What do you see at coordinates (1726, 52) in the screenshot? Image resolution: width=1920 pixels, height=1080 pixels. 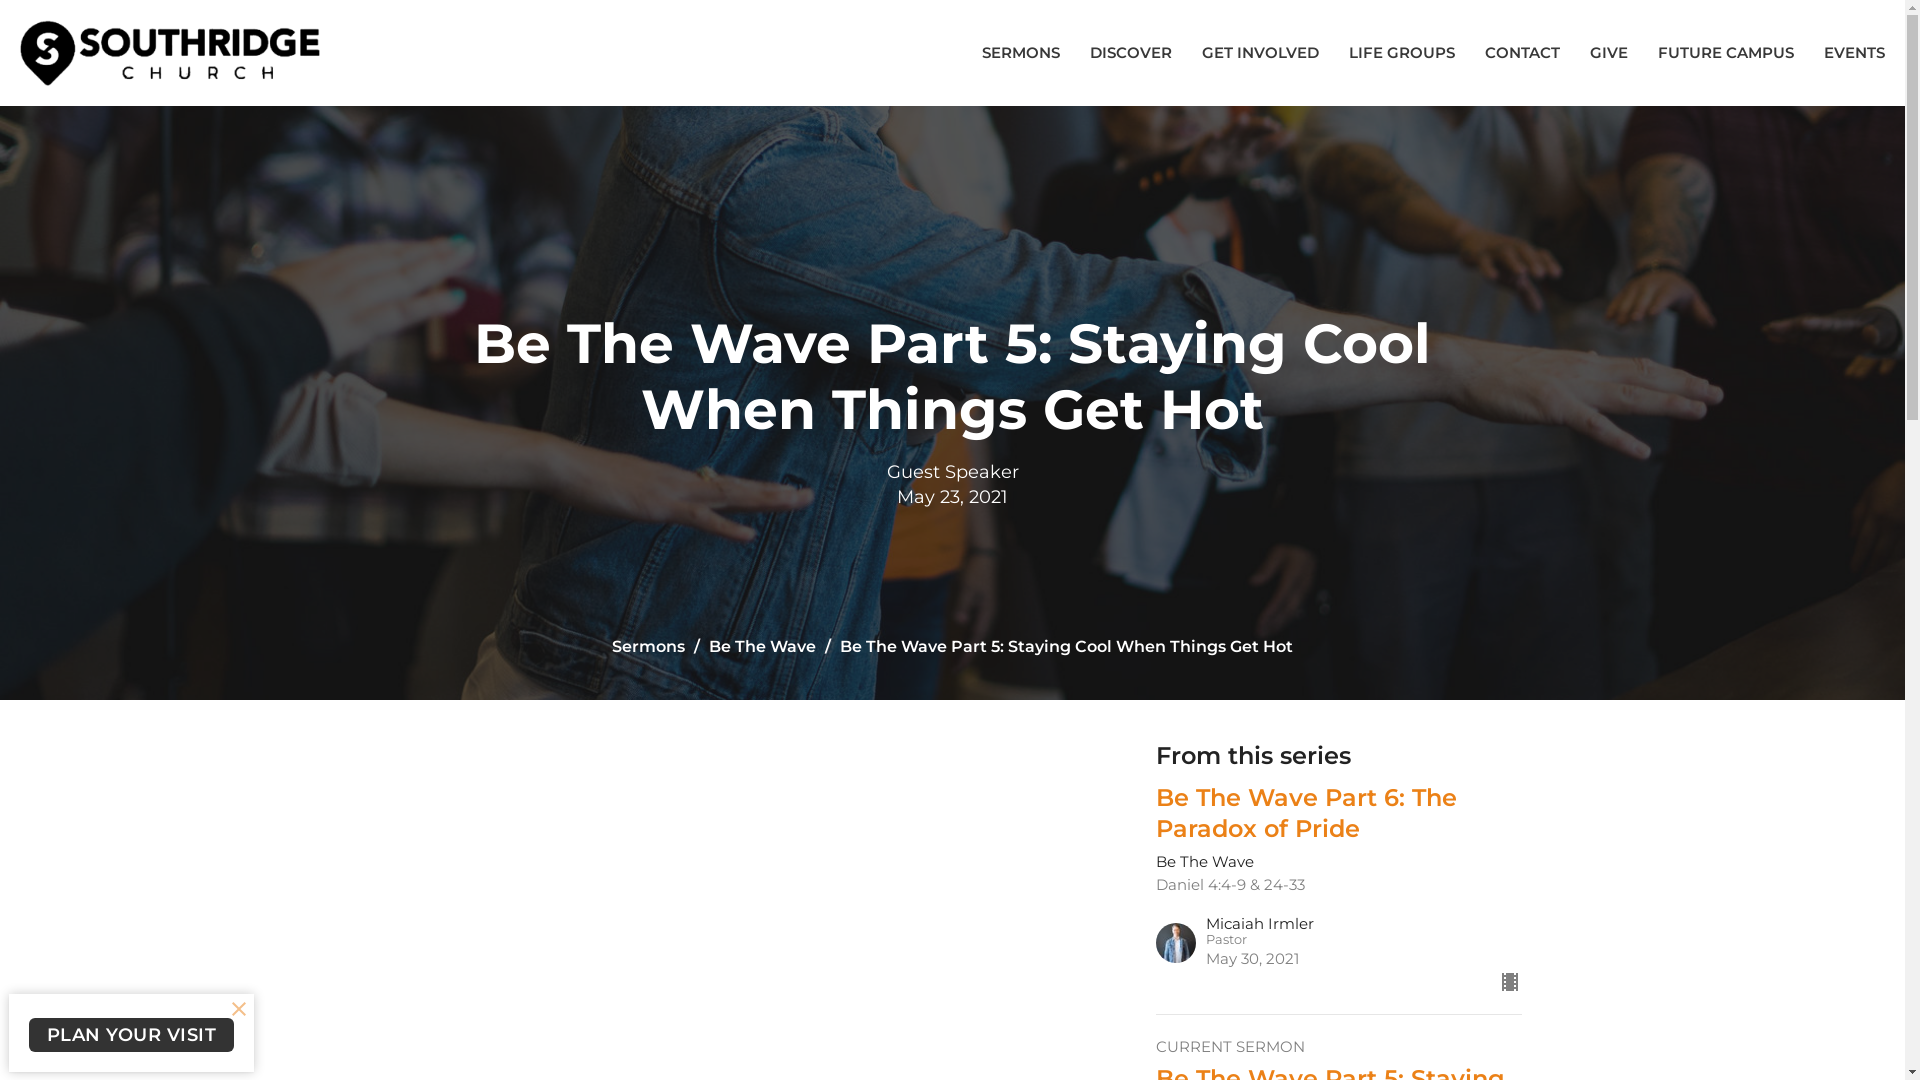 I see `FUTURE CAMPUS` at bounding box center [1726, 52].